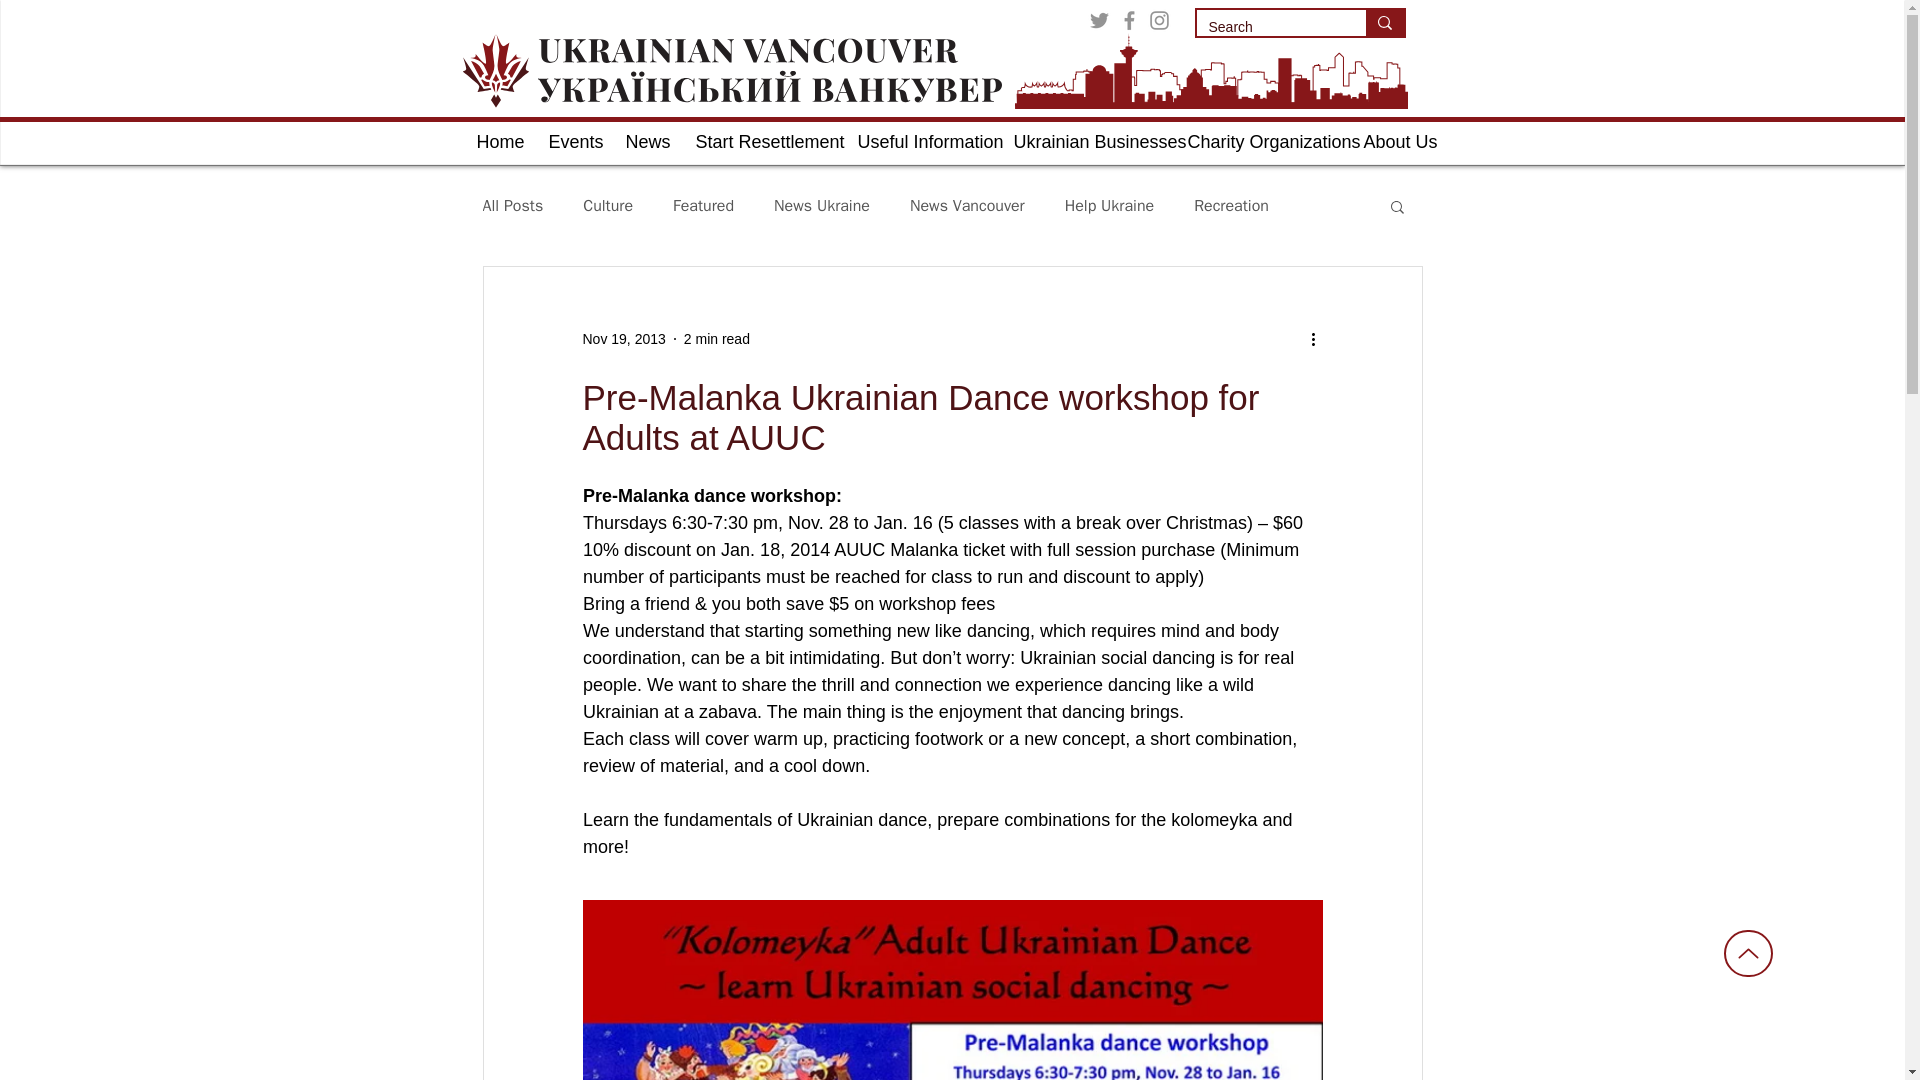  Describe the element at coordinates (498, 142) in the screenshot. I see `Home` at that location.